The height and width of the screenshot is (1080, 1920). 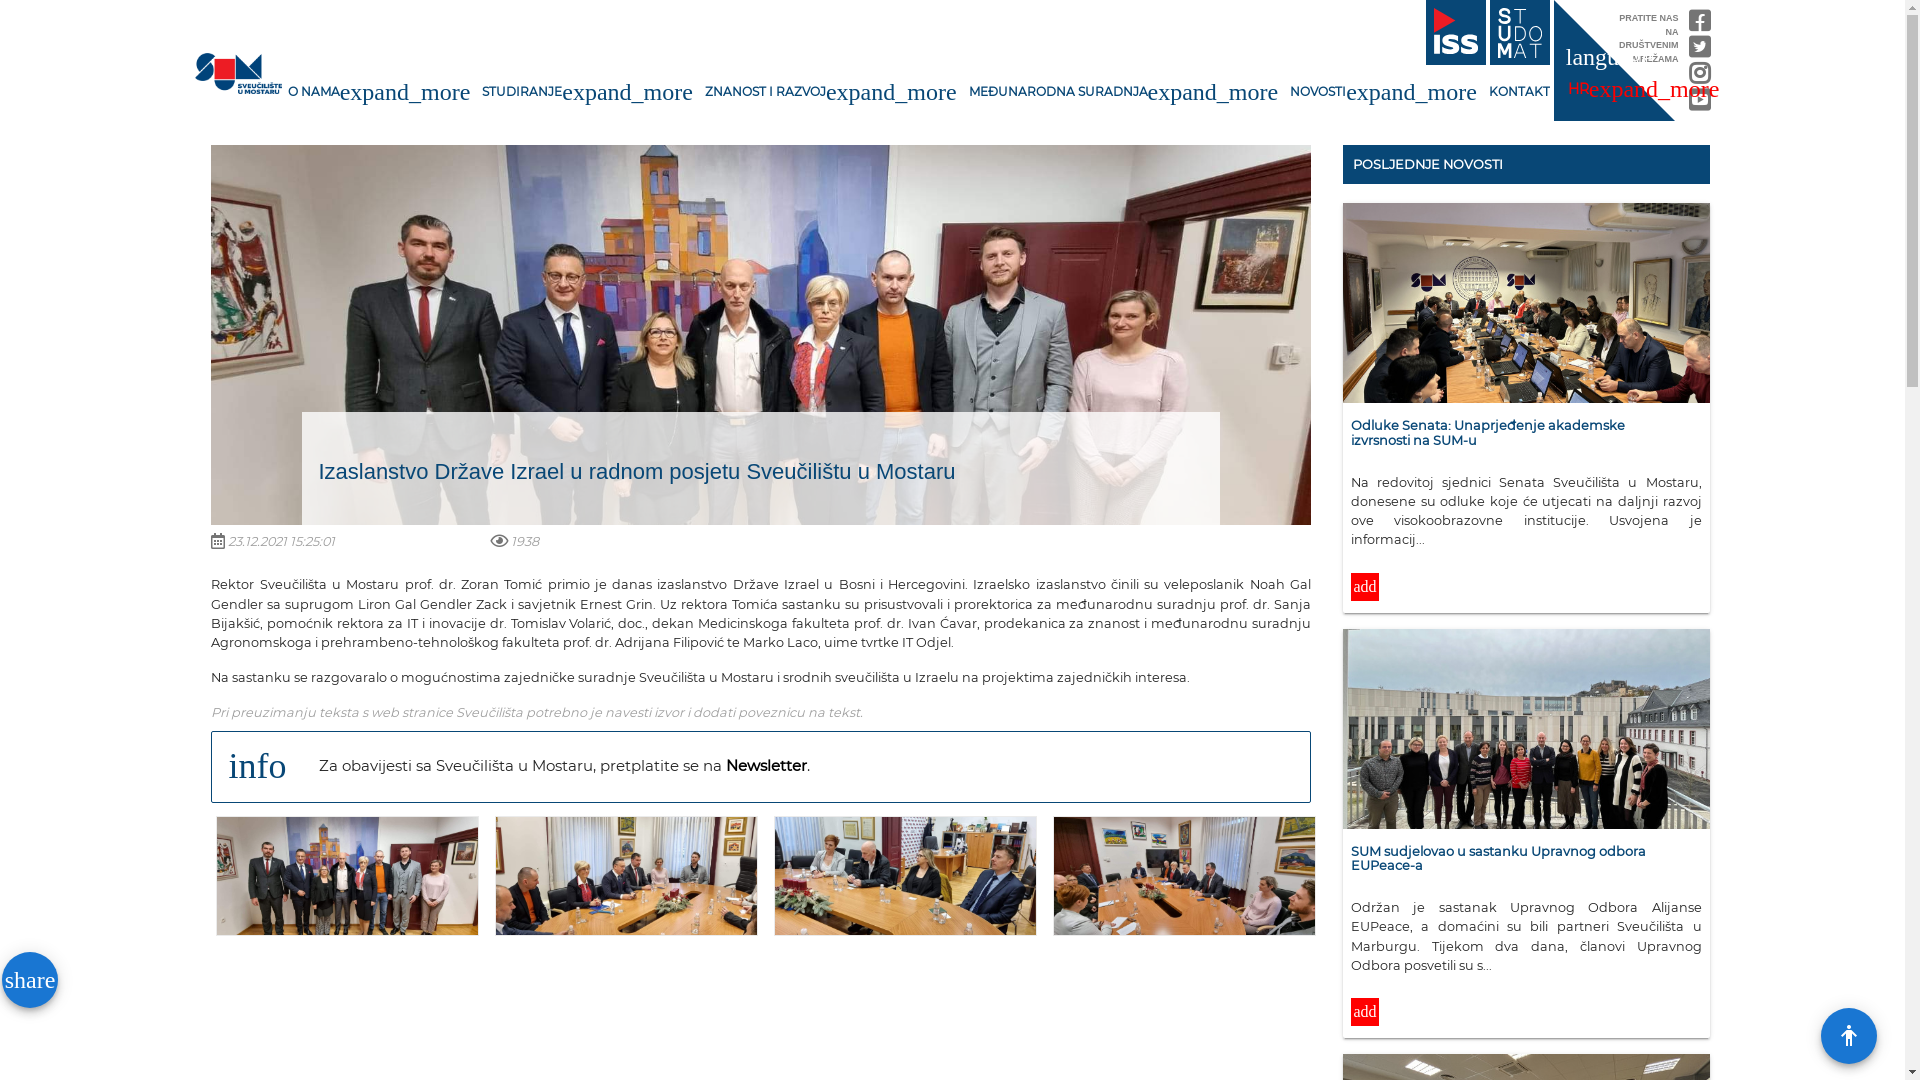 I want to click on add, so click(x=1365, y=594).